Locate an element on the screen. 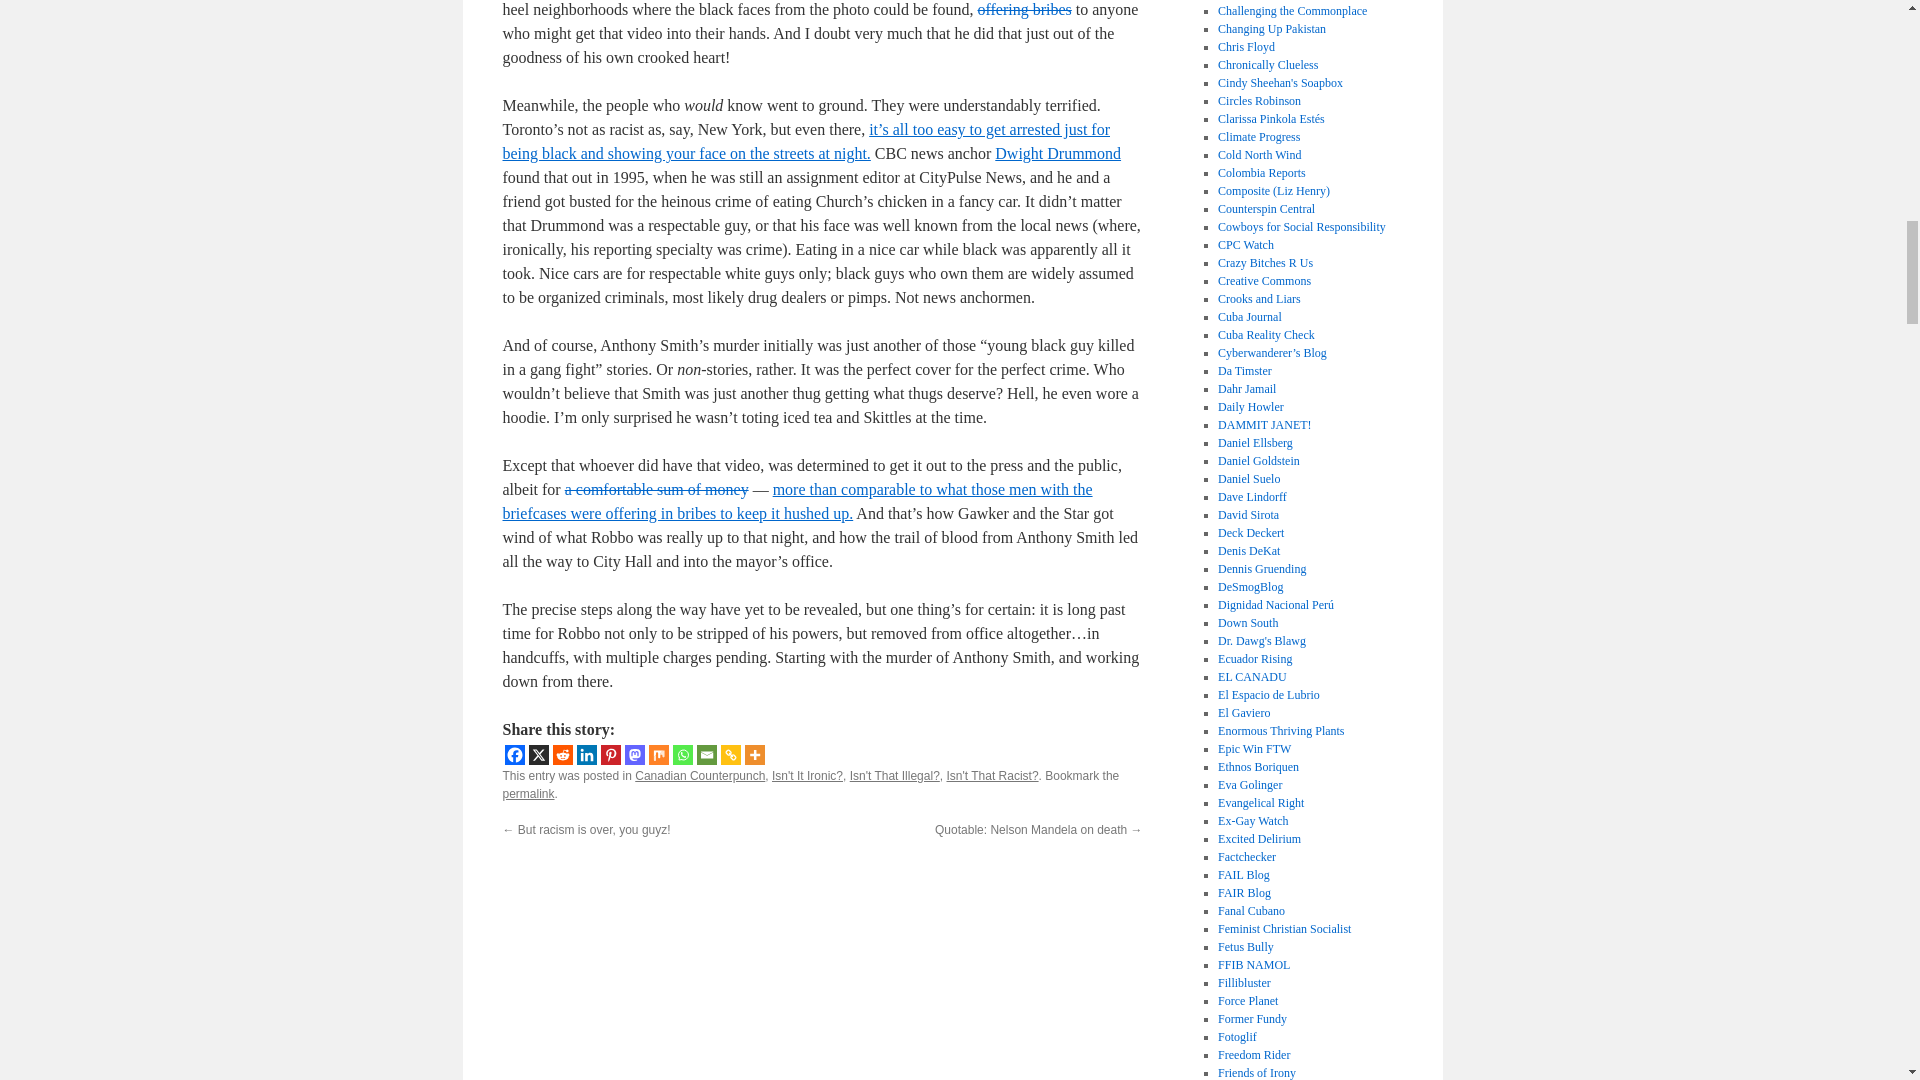  Facebook is located at coordinates (514, 754).